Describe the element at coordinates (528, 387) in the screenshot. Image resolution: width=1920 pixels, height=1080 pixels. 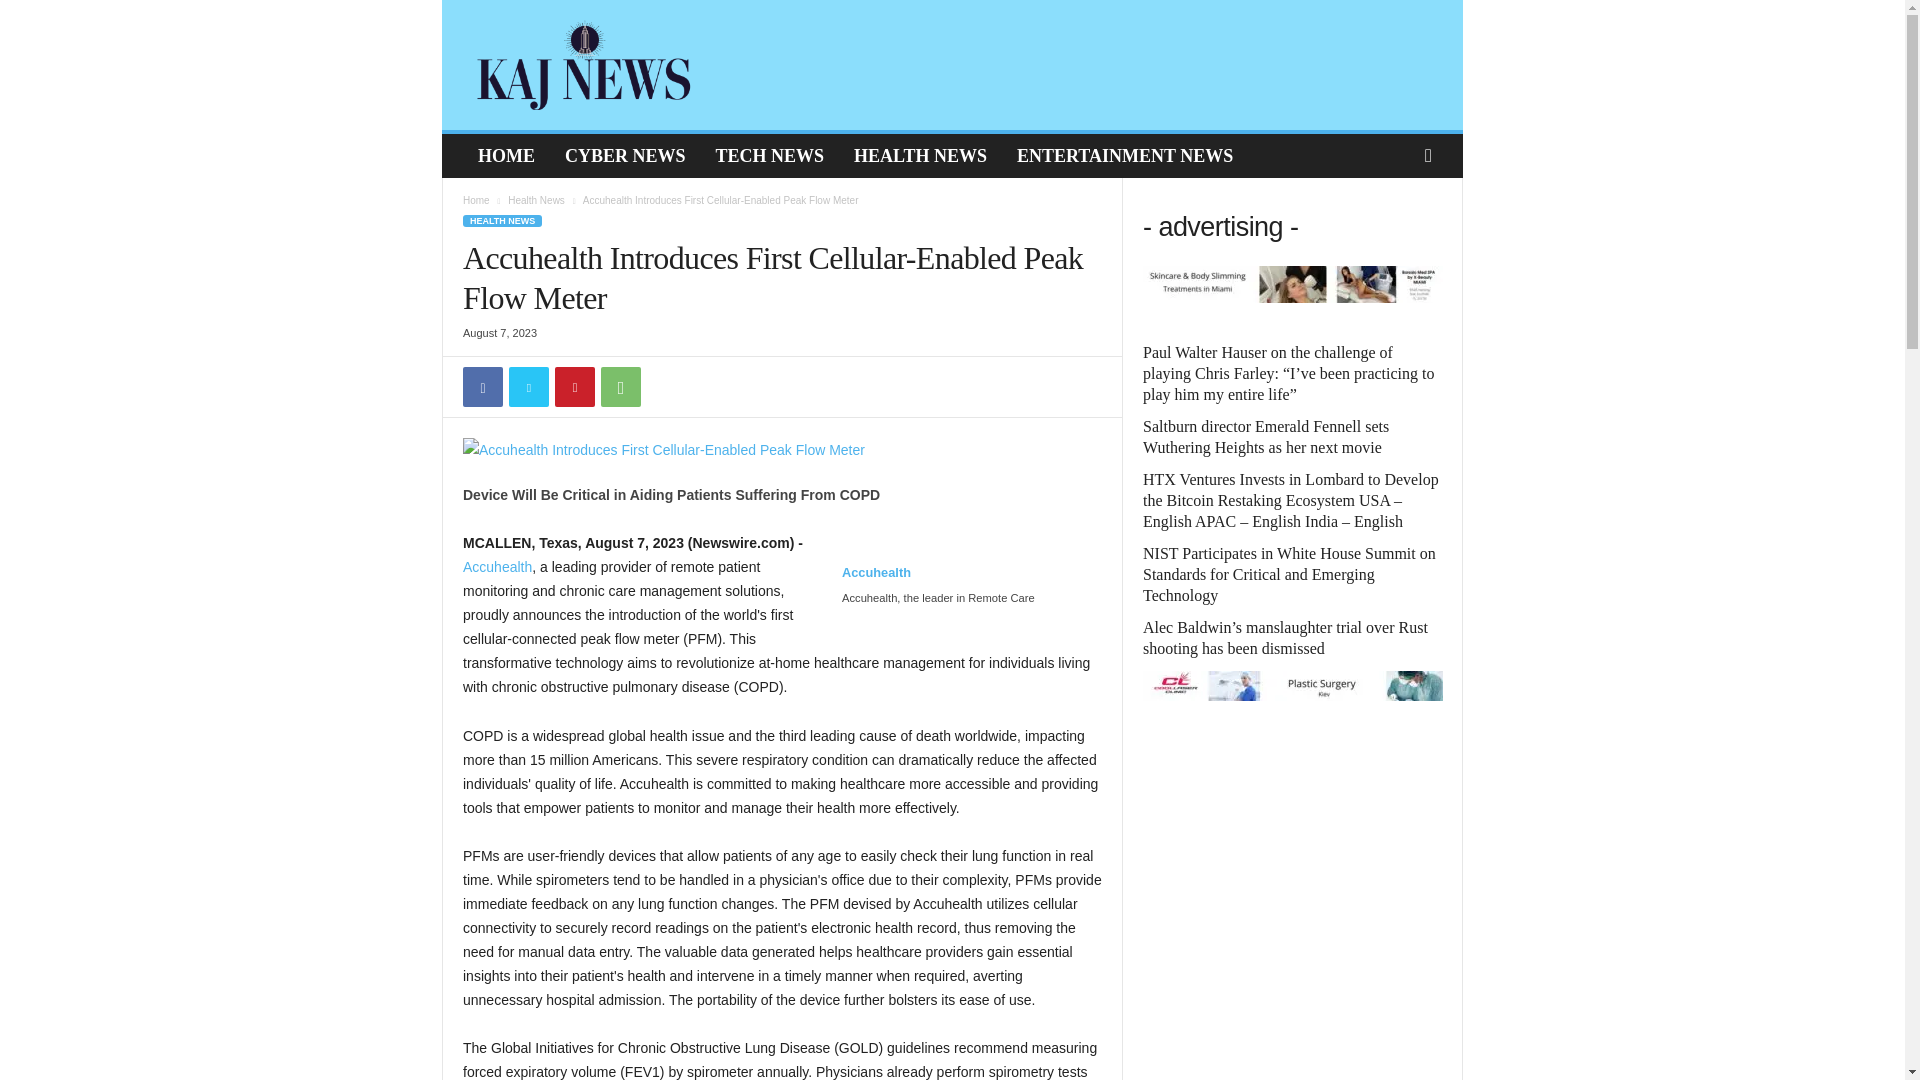
I see `Twitter` at that location.